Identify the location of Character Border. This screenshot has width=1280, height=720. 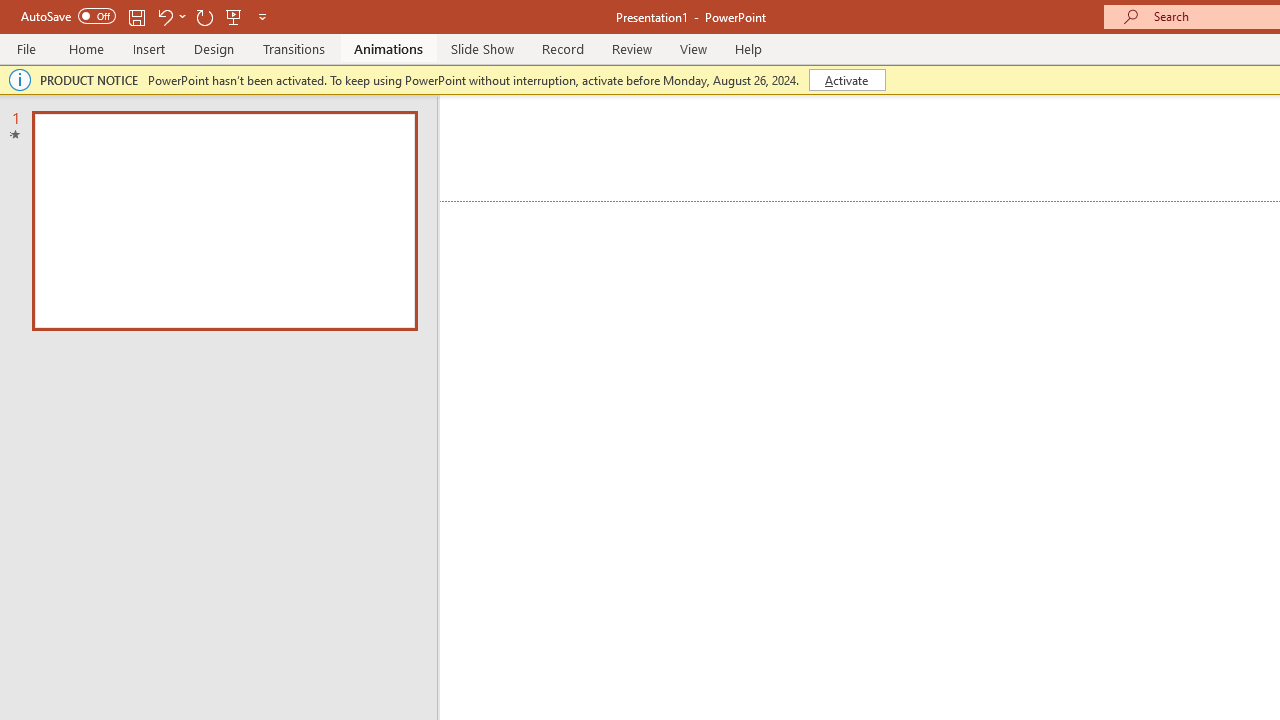
(656, 138).